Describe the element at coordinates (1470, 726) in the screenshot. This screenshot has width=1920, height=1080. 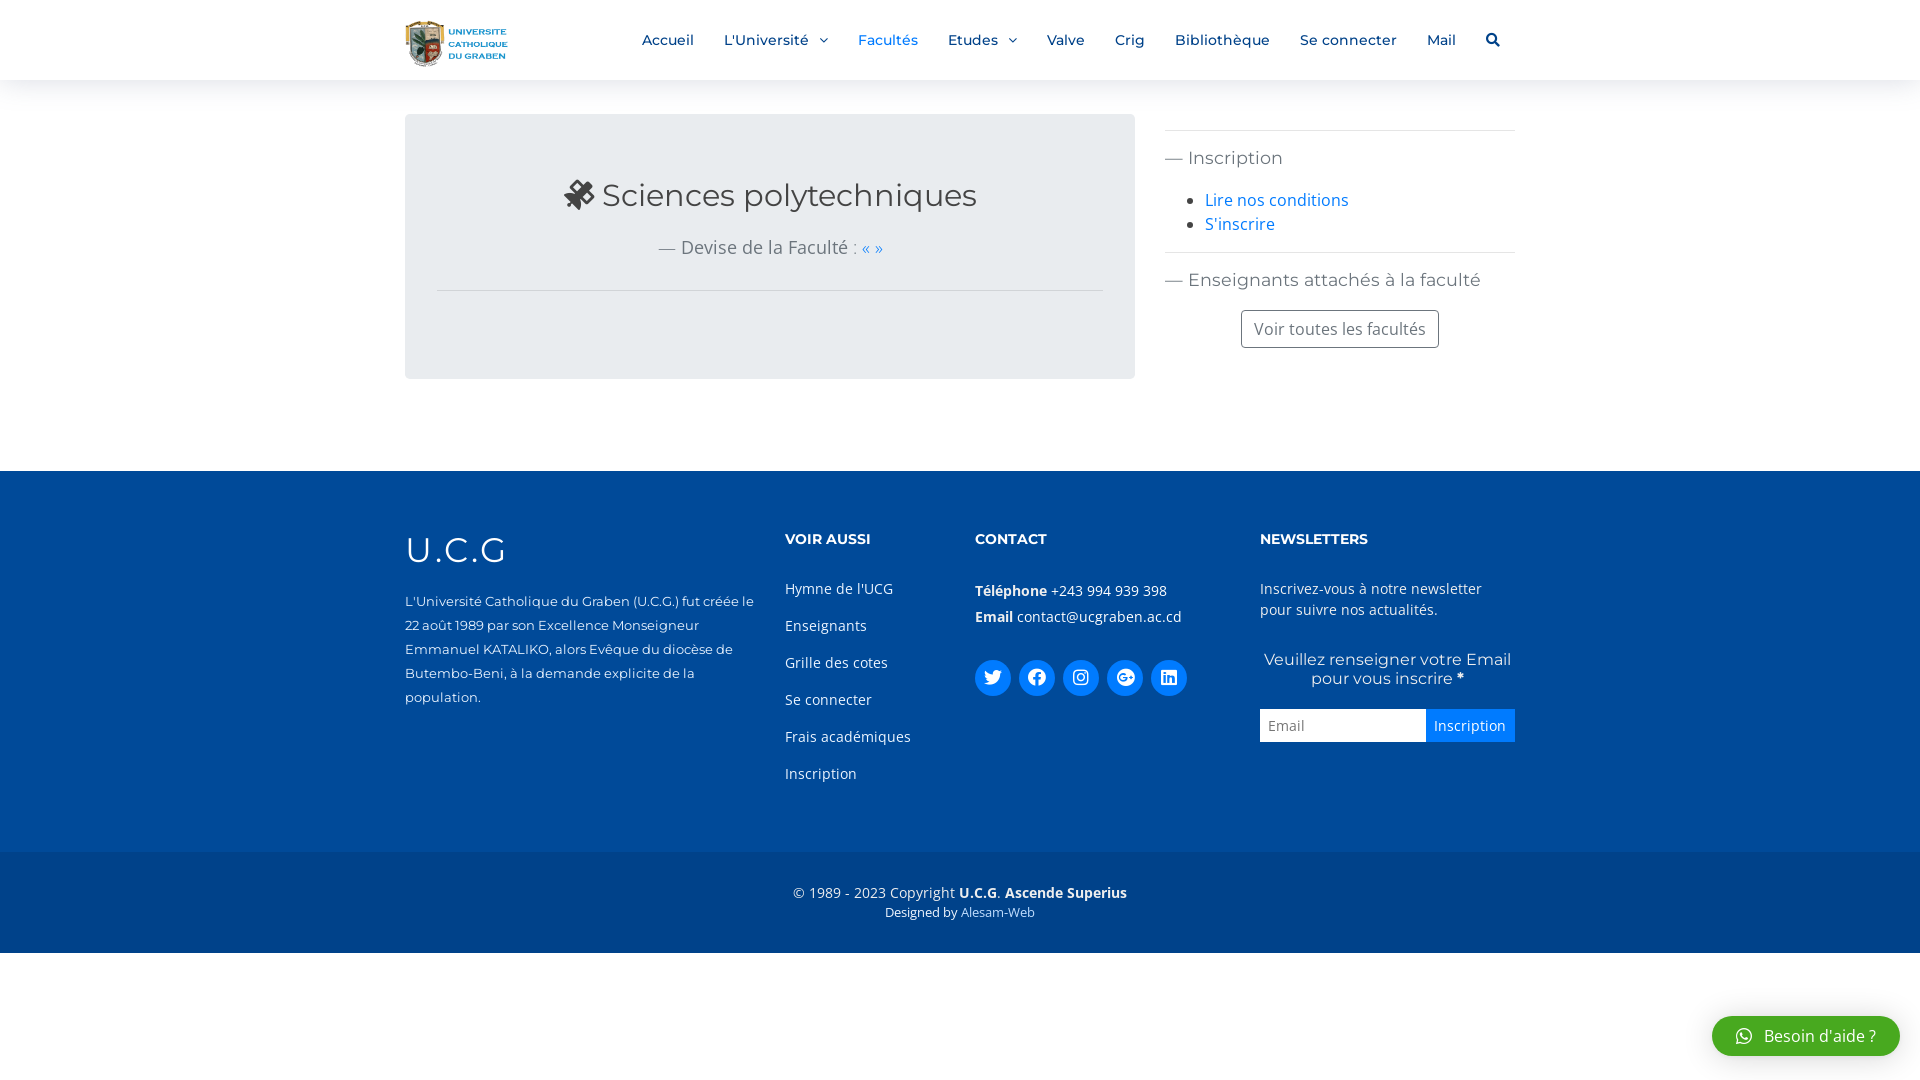
I see `Inscription` at that location.